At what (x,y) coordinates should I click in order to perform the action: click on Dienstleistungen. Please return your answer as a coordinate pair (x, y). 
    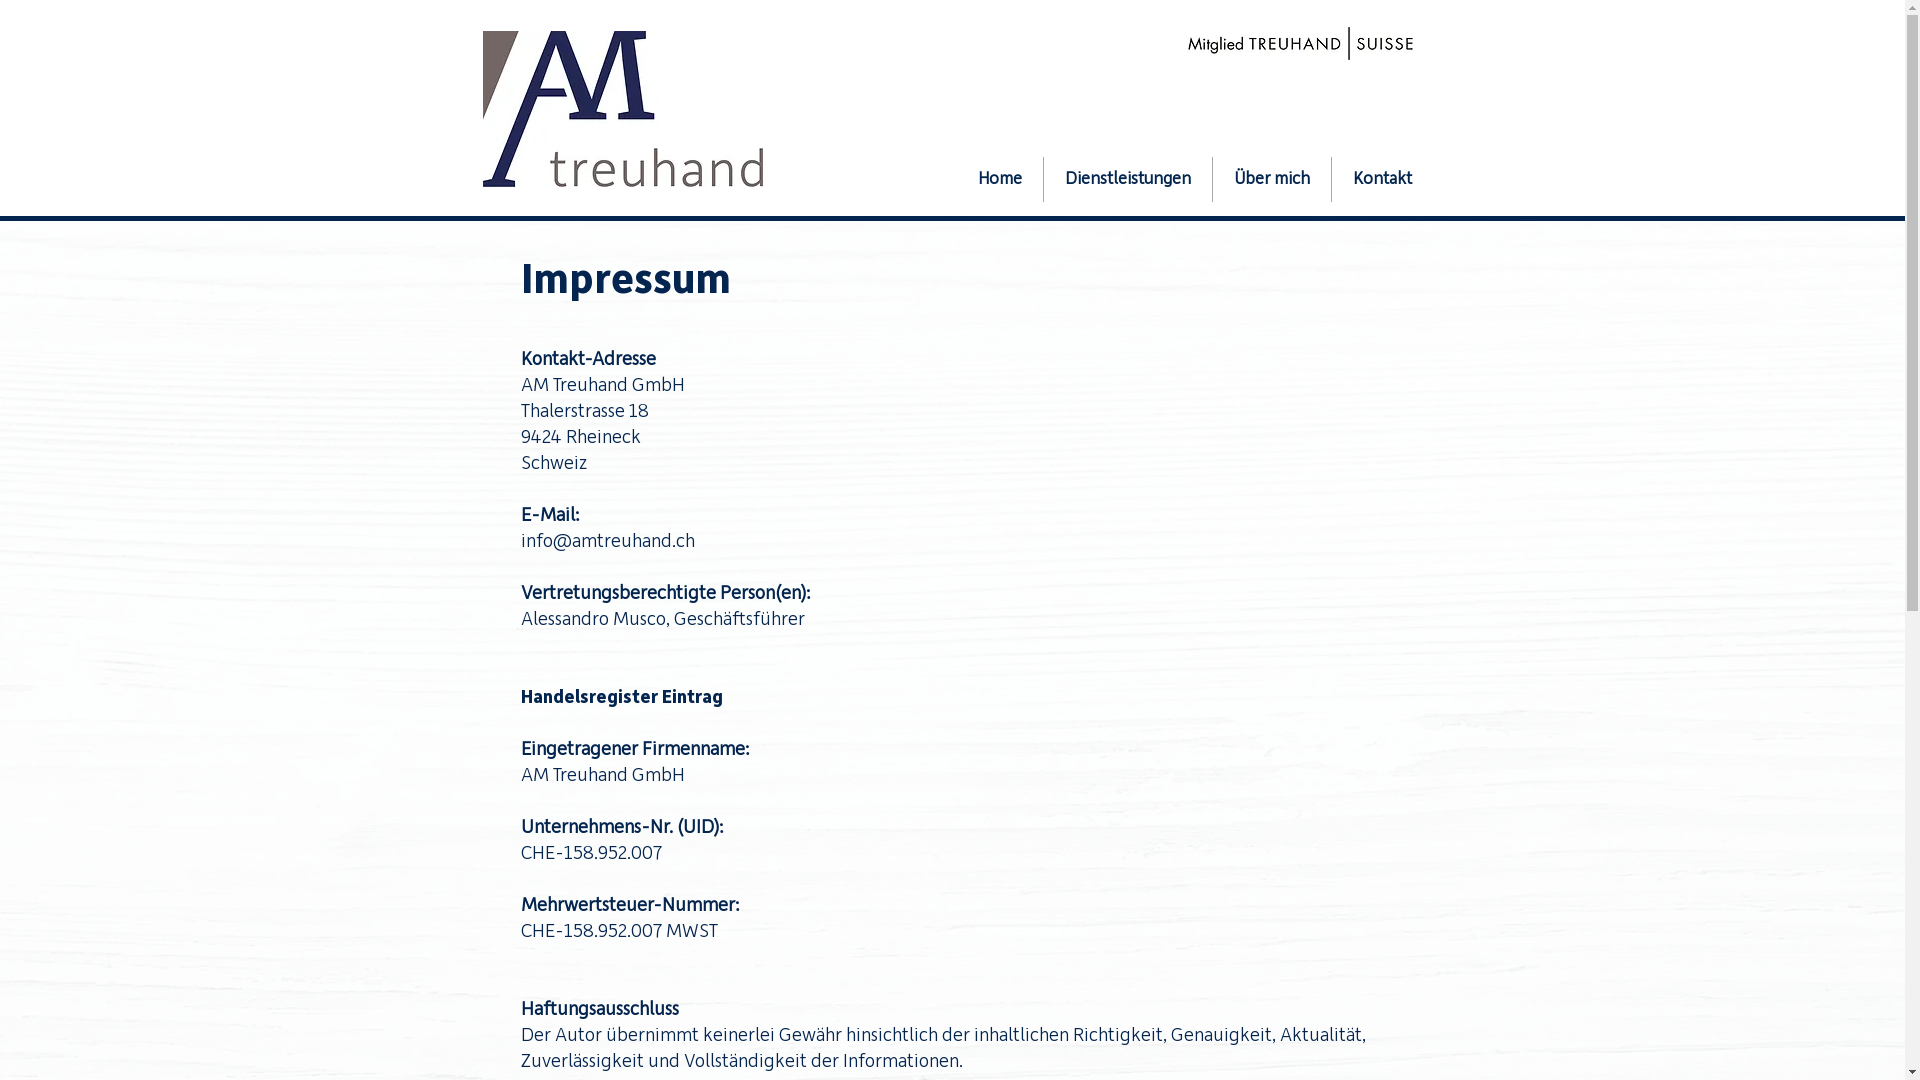
    Looking at the image, I should click on (1128, 180).